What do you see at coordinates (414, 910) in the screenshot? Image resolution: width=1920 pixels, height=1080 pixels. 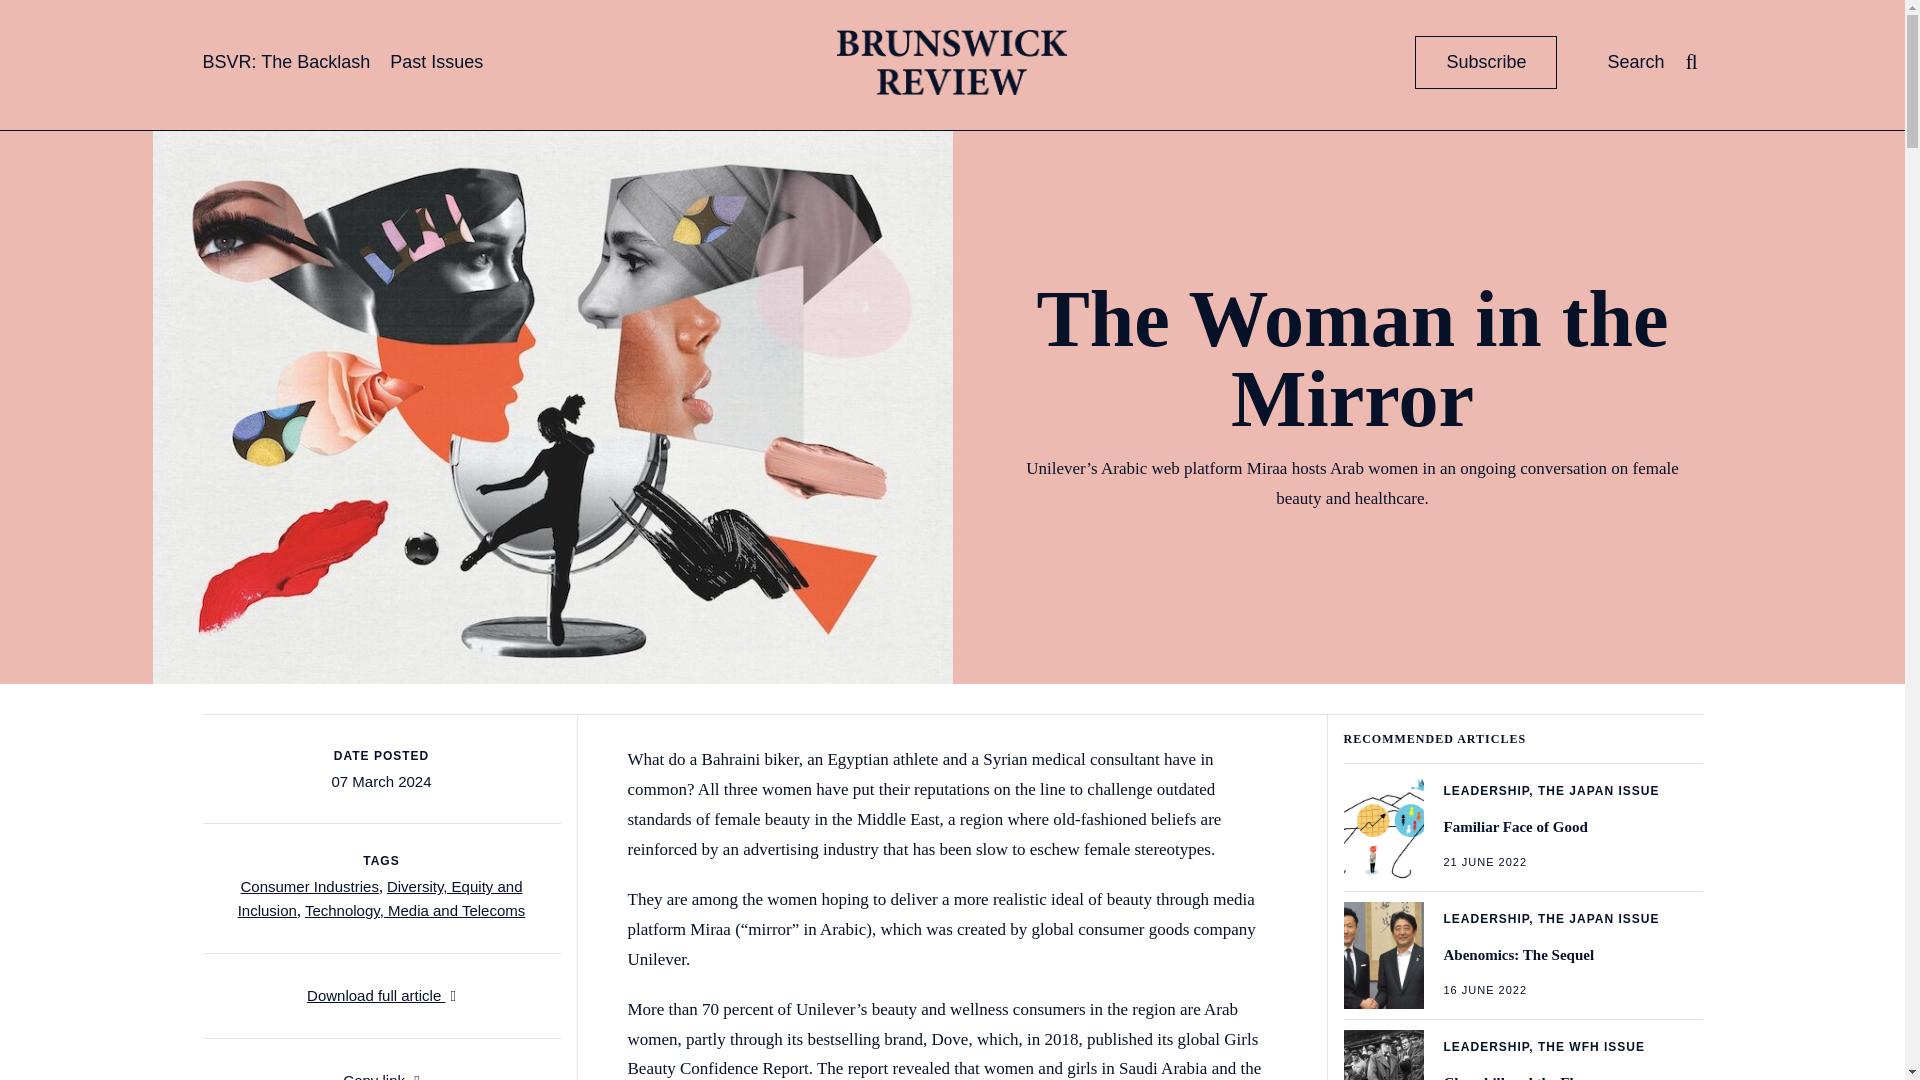 I see `Consumer Industries` at bounding box center [414, 910].